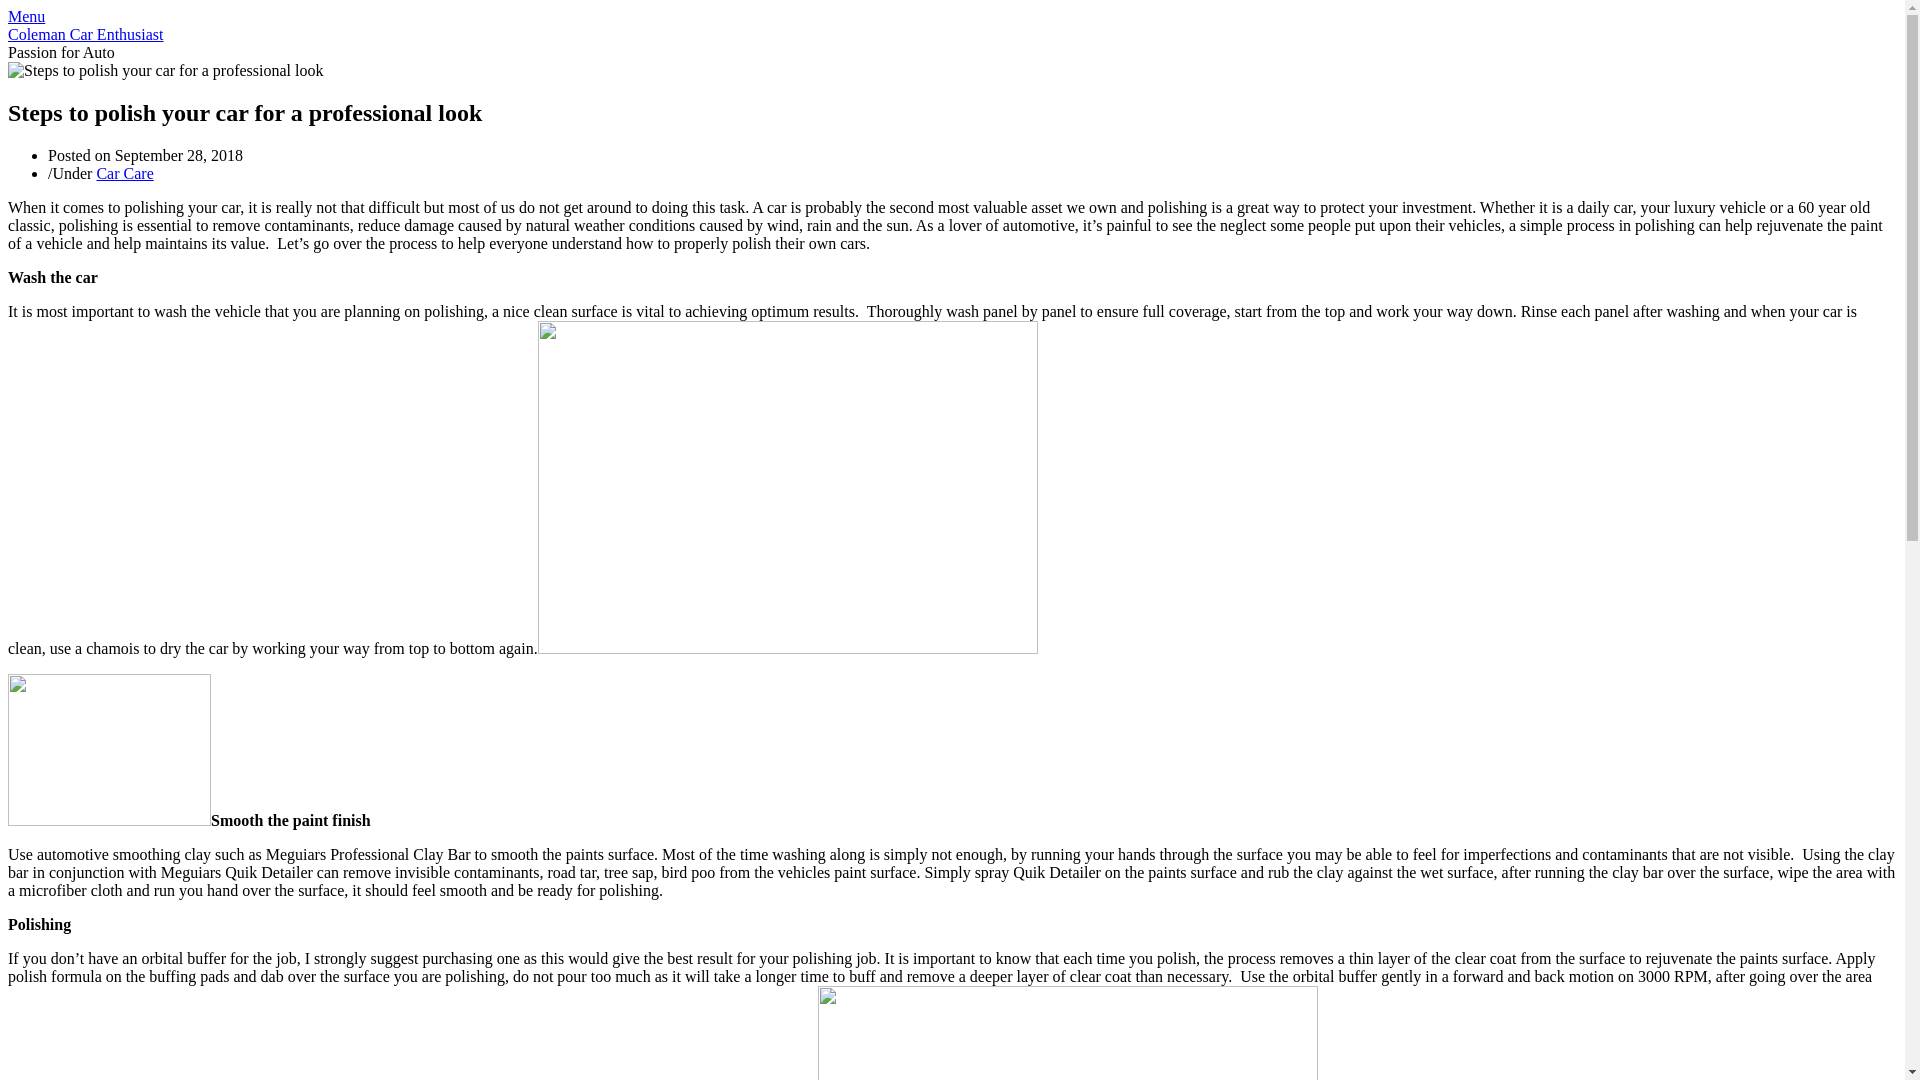 Image resolution: width=1920 pixels, height=1080 pixels. Describe the element at coordinates (124, 174) in the screenshot. I see `Car Care` at that location.